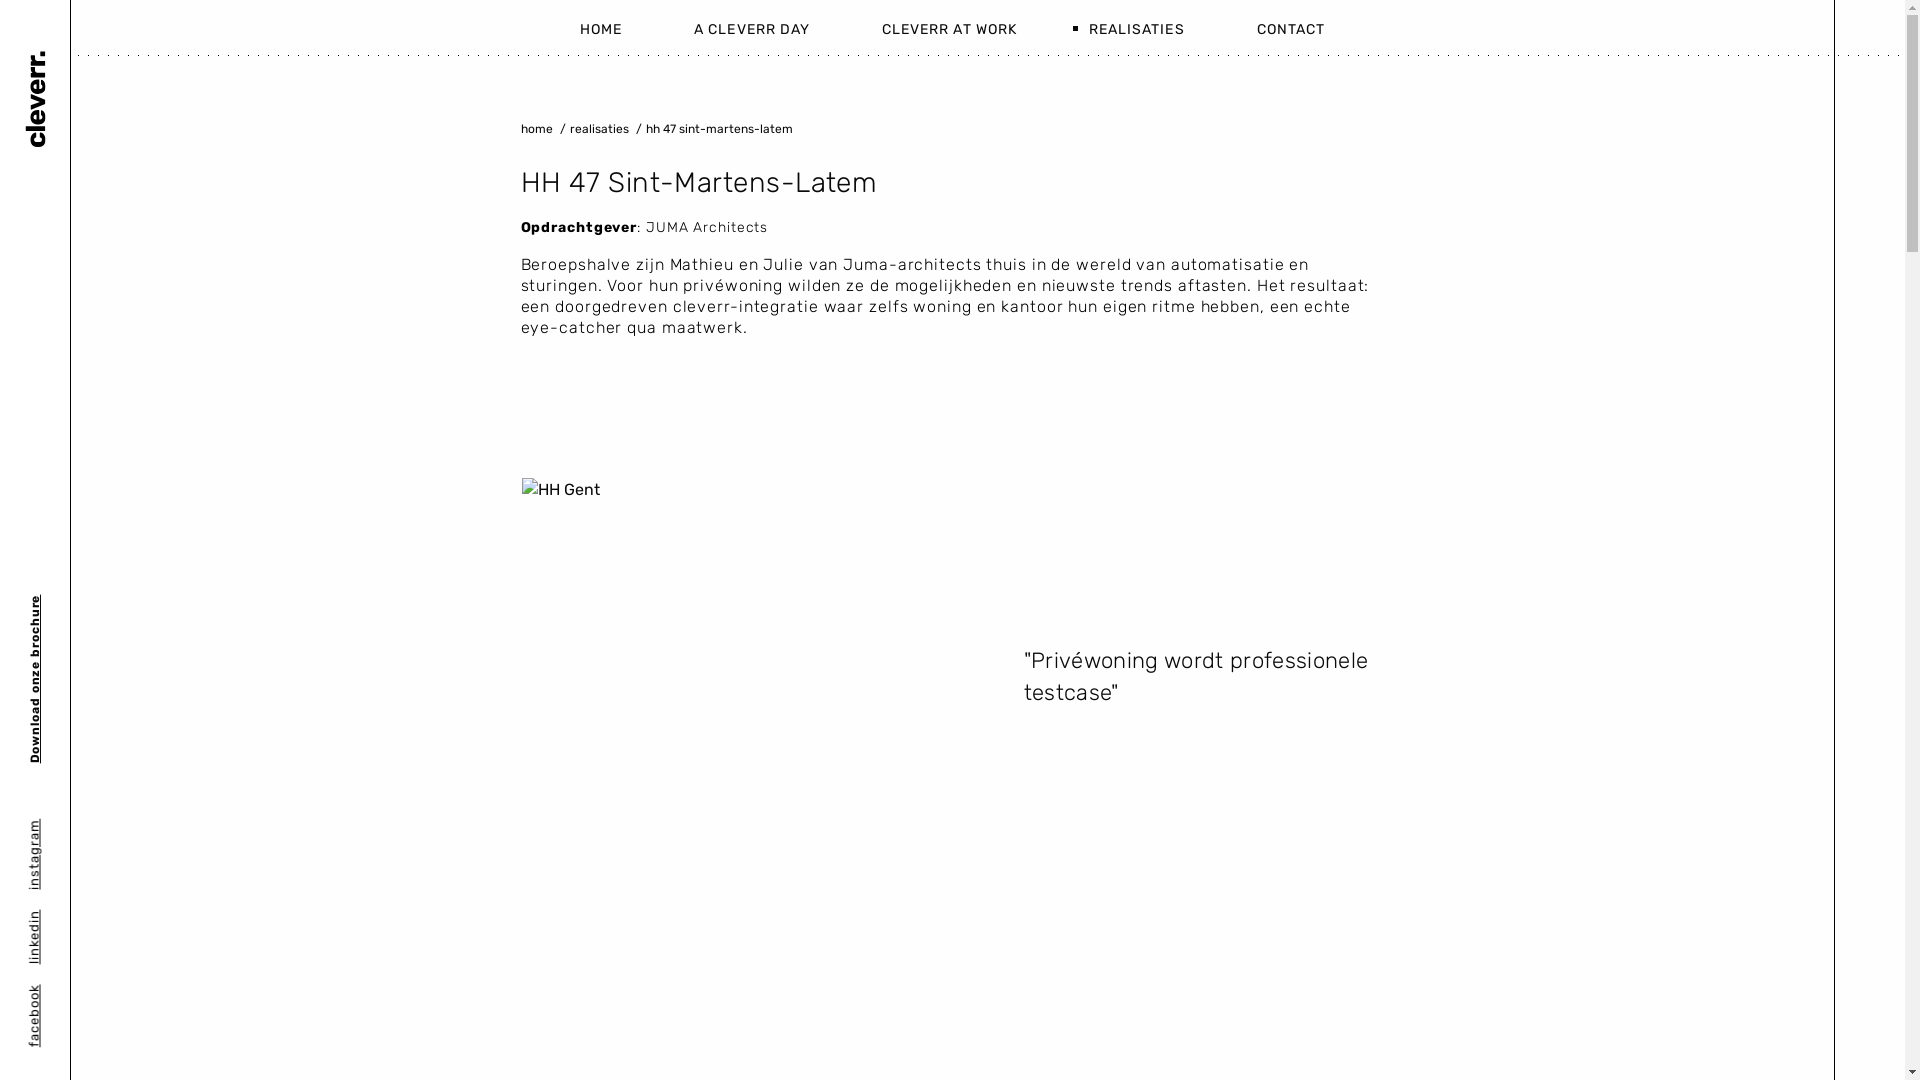 The image size is (1920, 1080). Describe the element at coordinates (950, 28) in the screenshot. I see `CLEVERR AT WORK` at that location.